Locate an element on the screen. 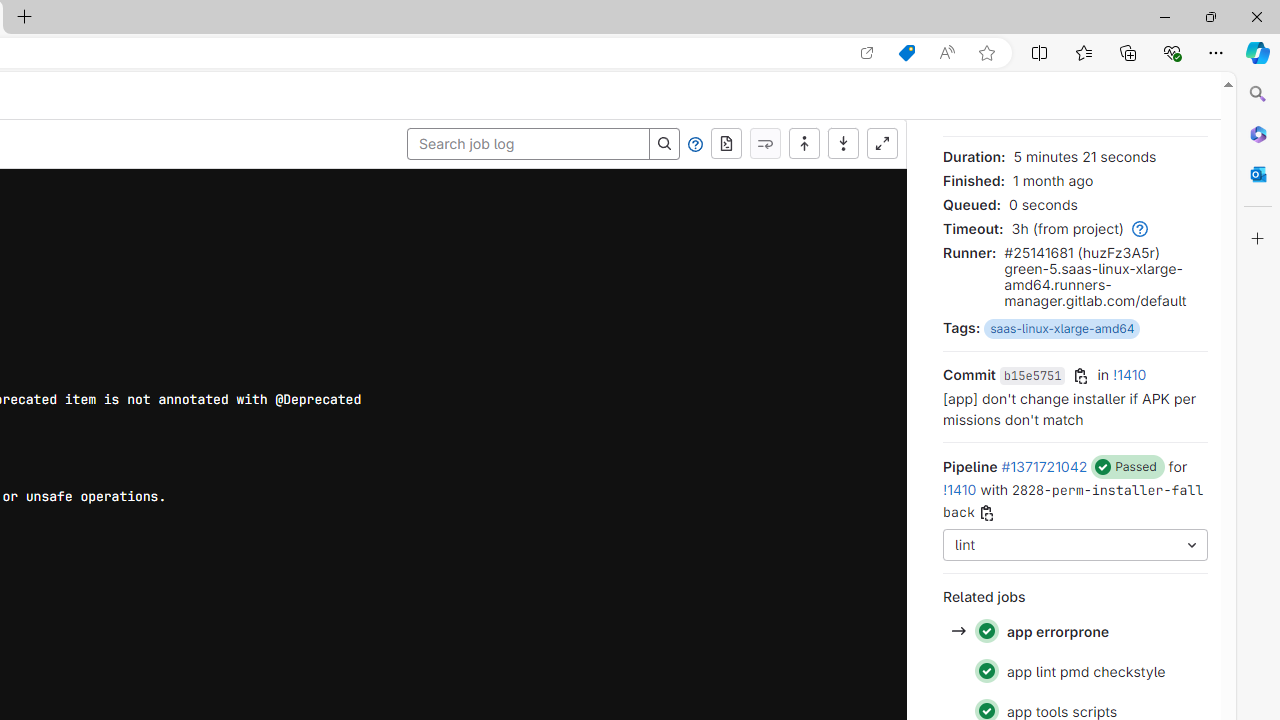  Open in app is located at coordinates (867, 53).